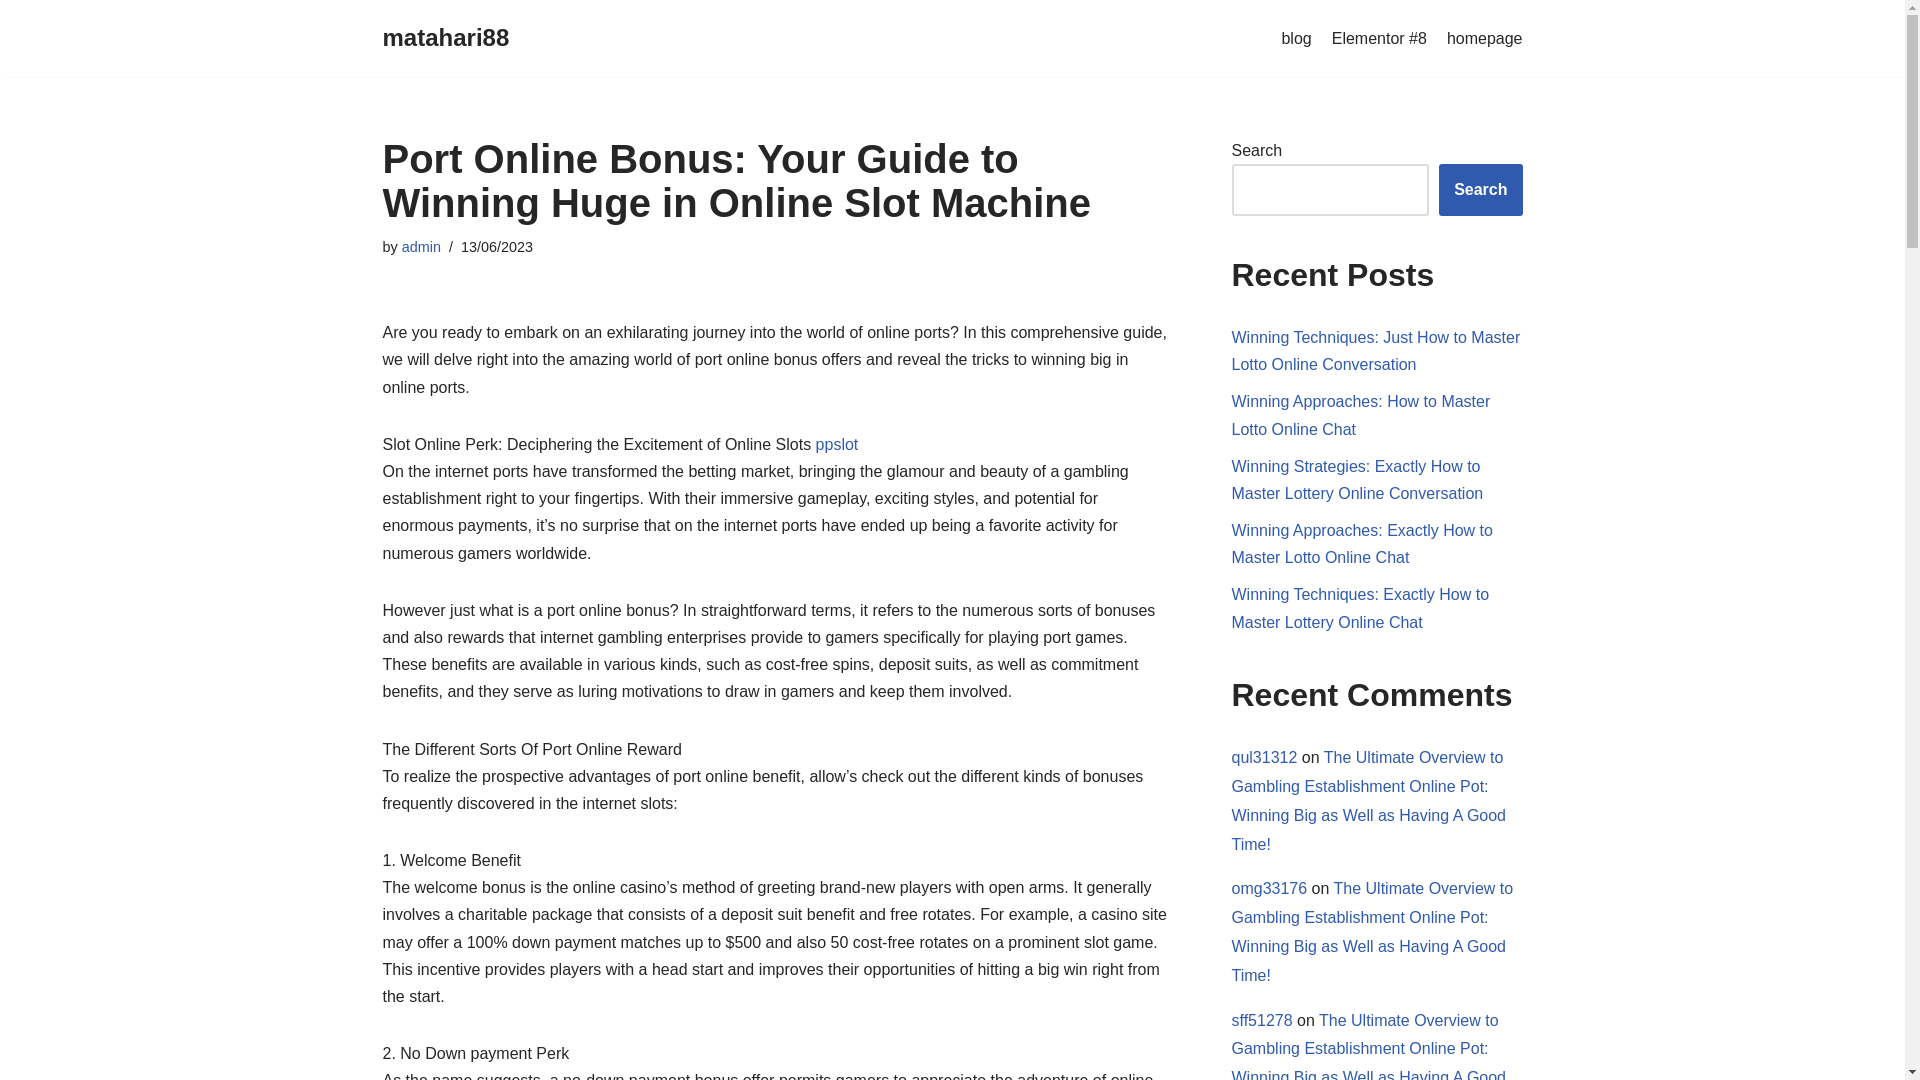  What do you see at coordinates (421, 246) in the screenshot?
I see `admin` at bounding box center [421, 246].